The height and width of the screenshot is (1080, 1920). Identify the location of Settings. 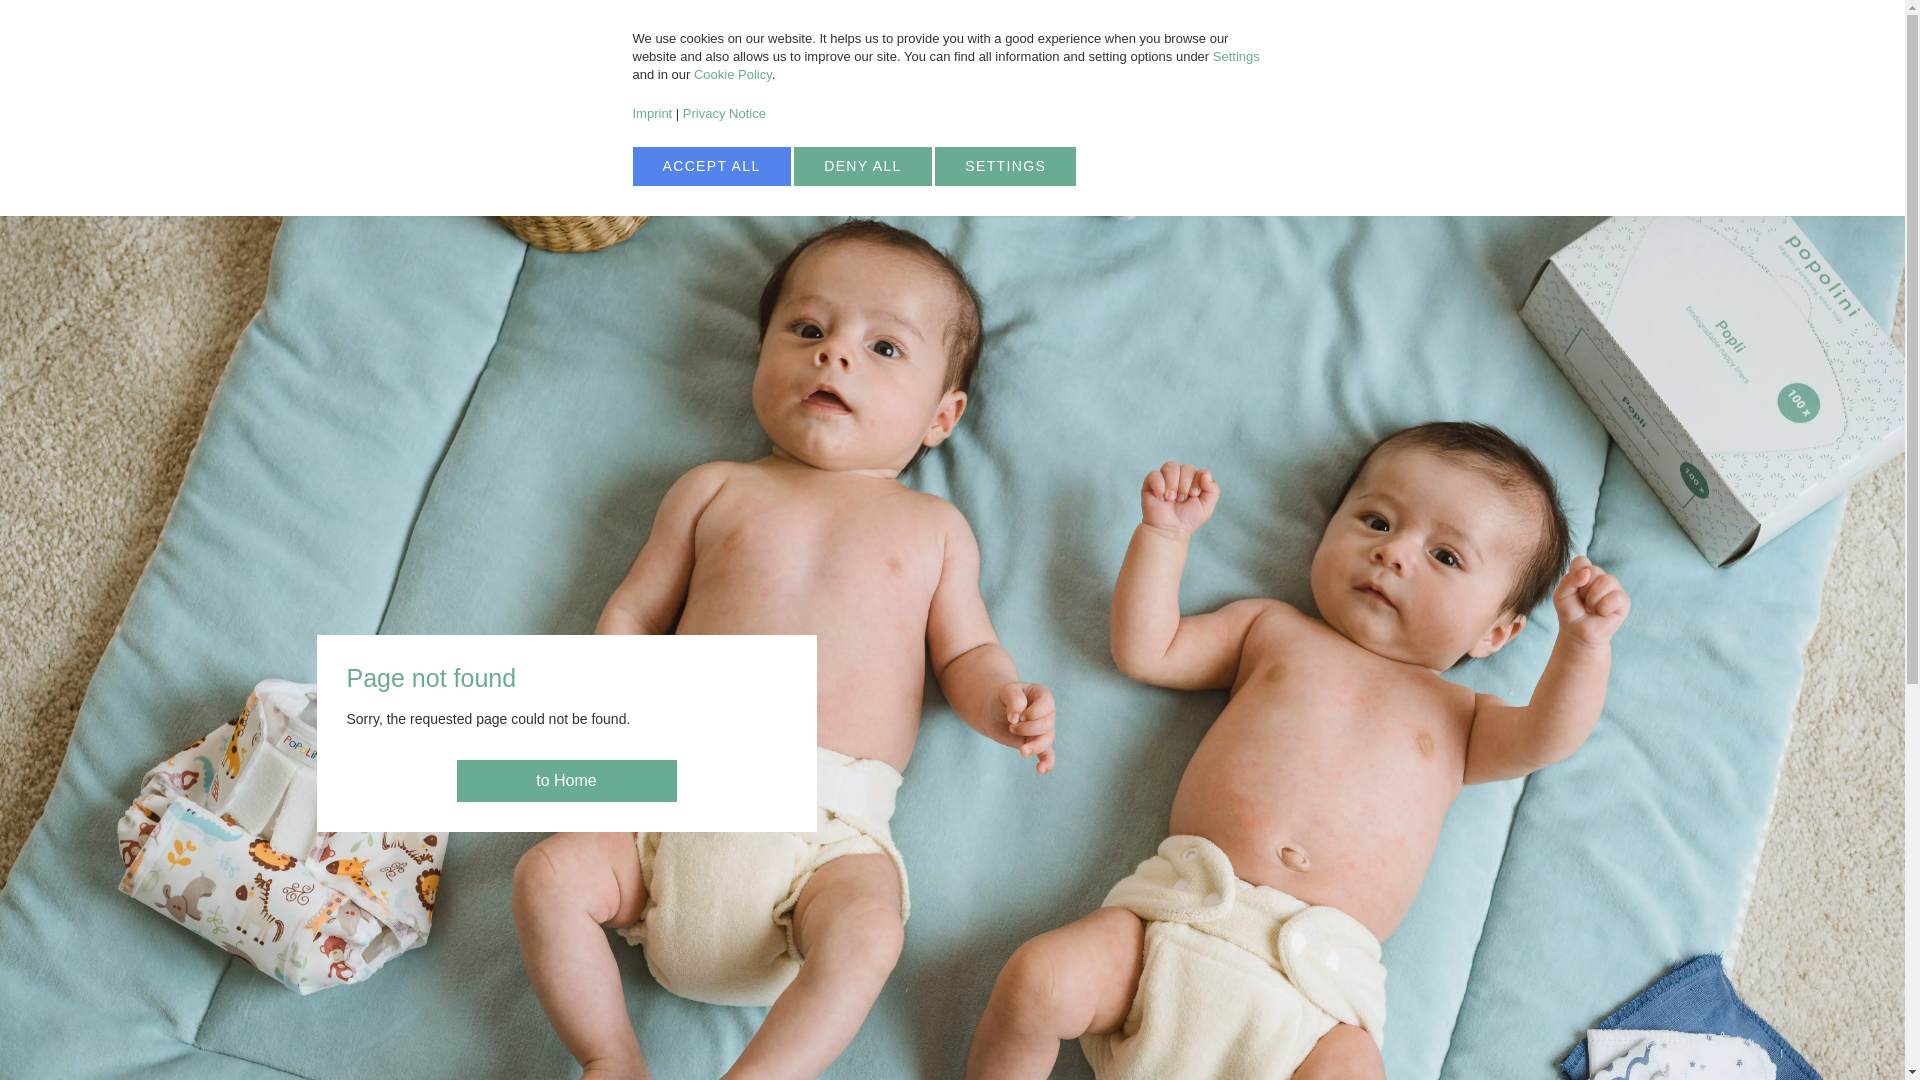
(732, 74).